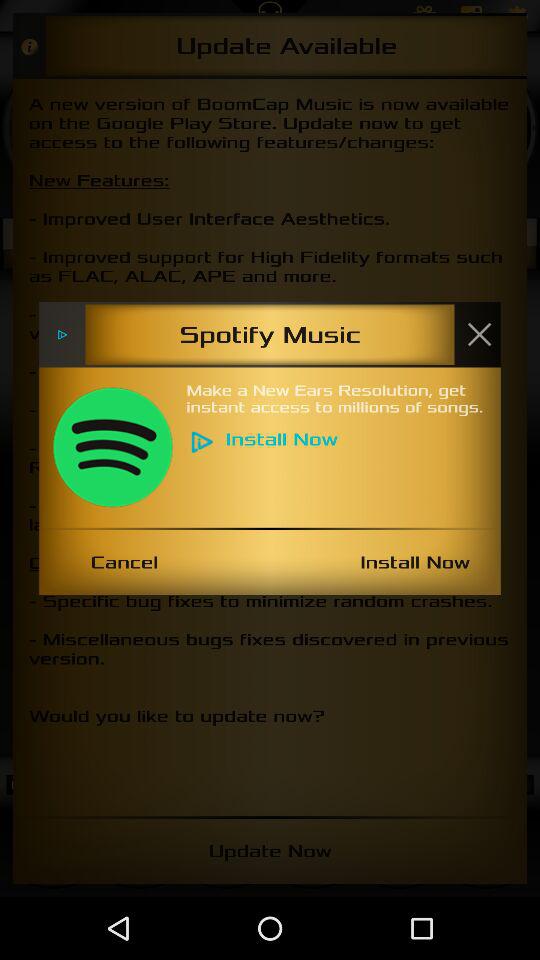 The image size is (540, 960). I want to click on close, so click(479, 334).